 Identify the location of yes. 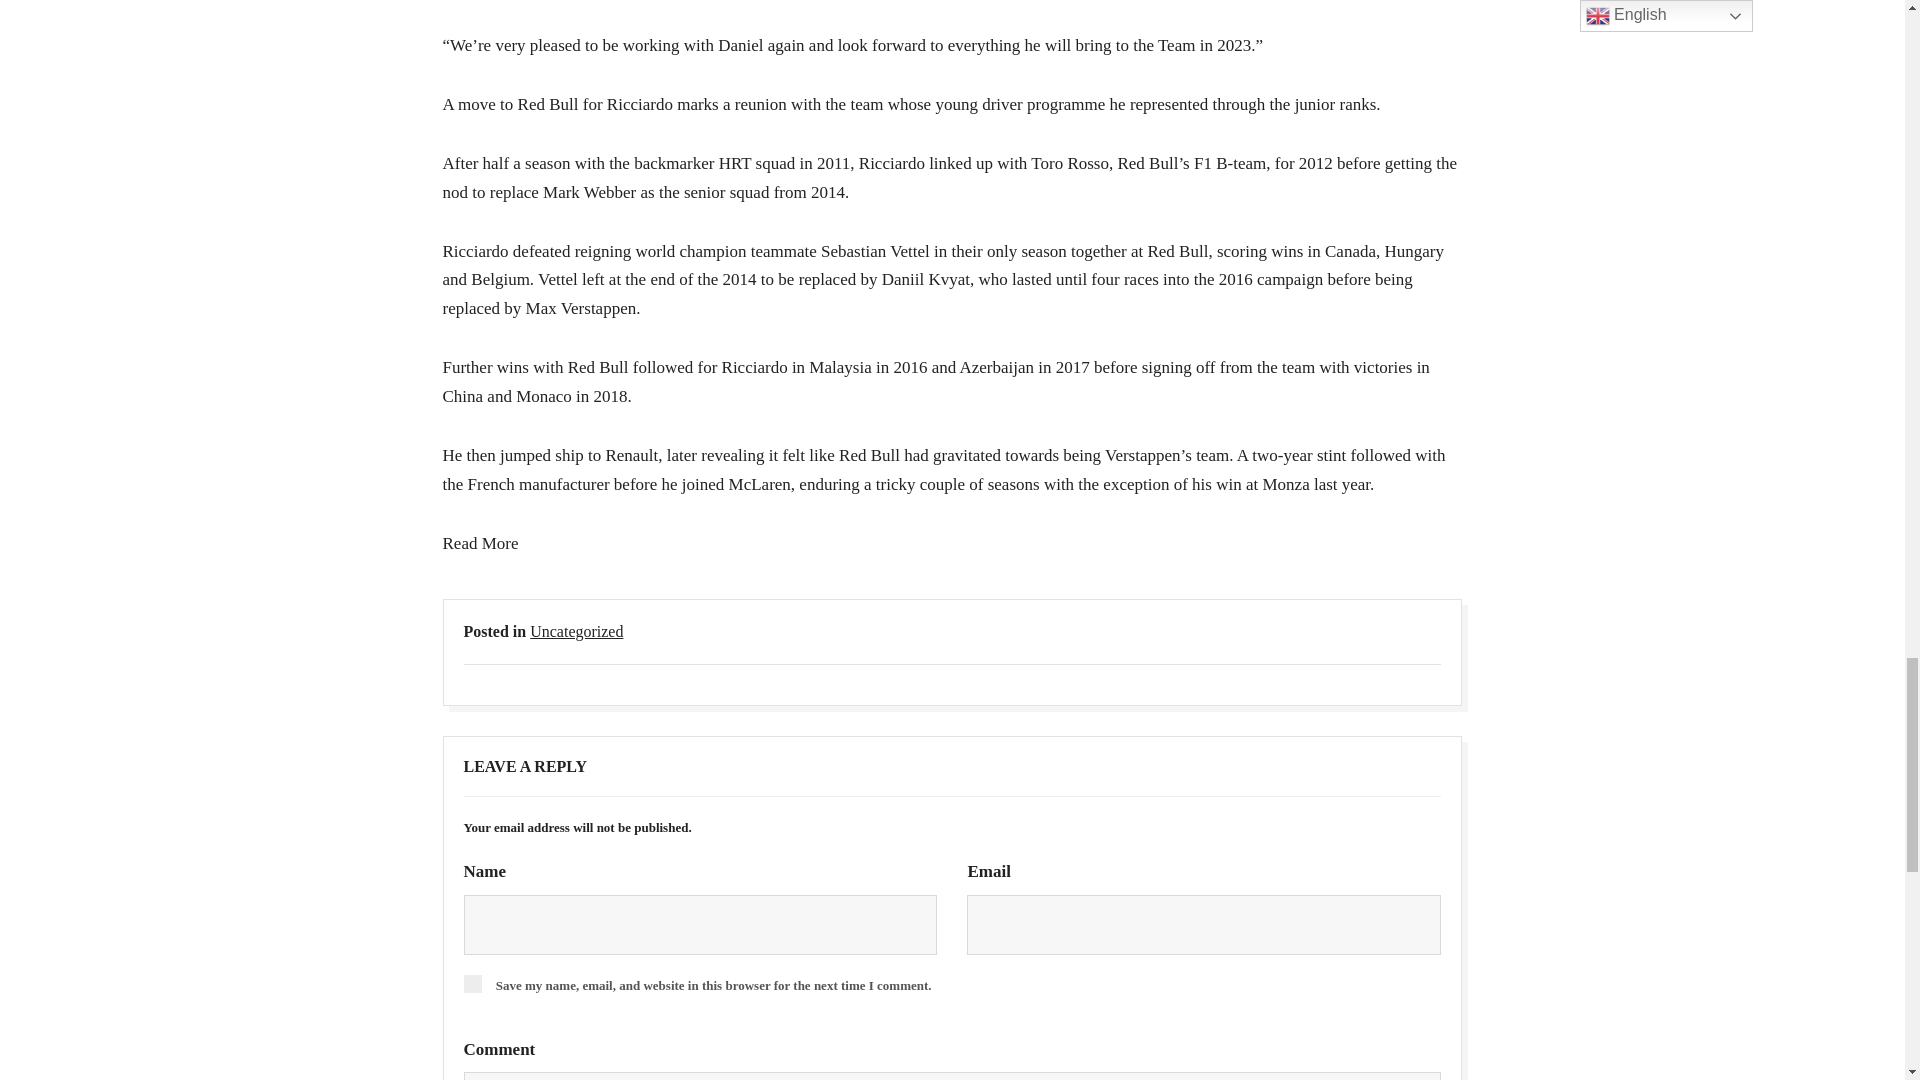
(472, 984).